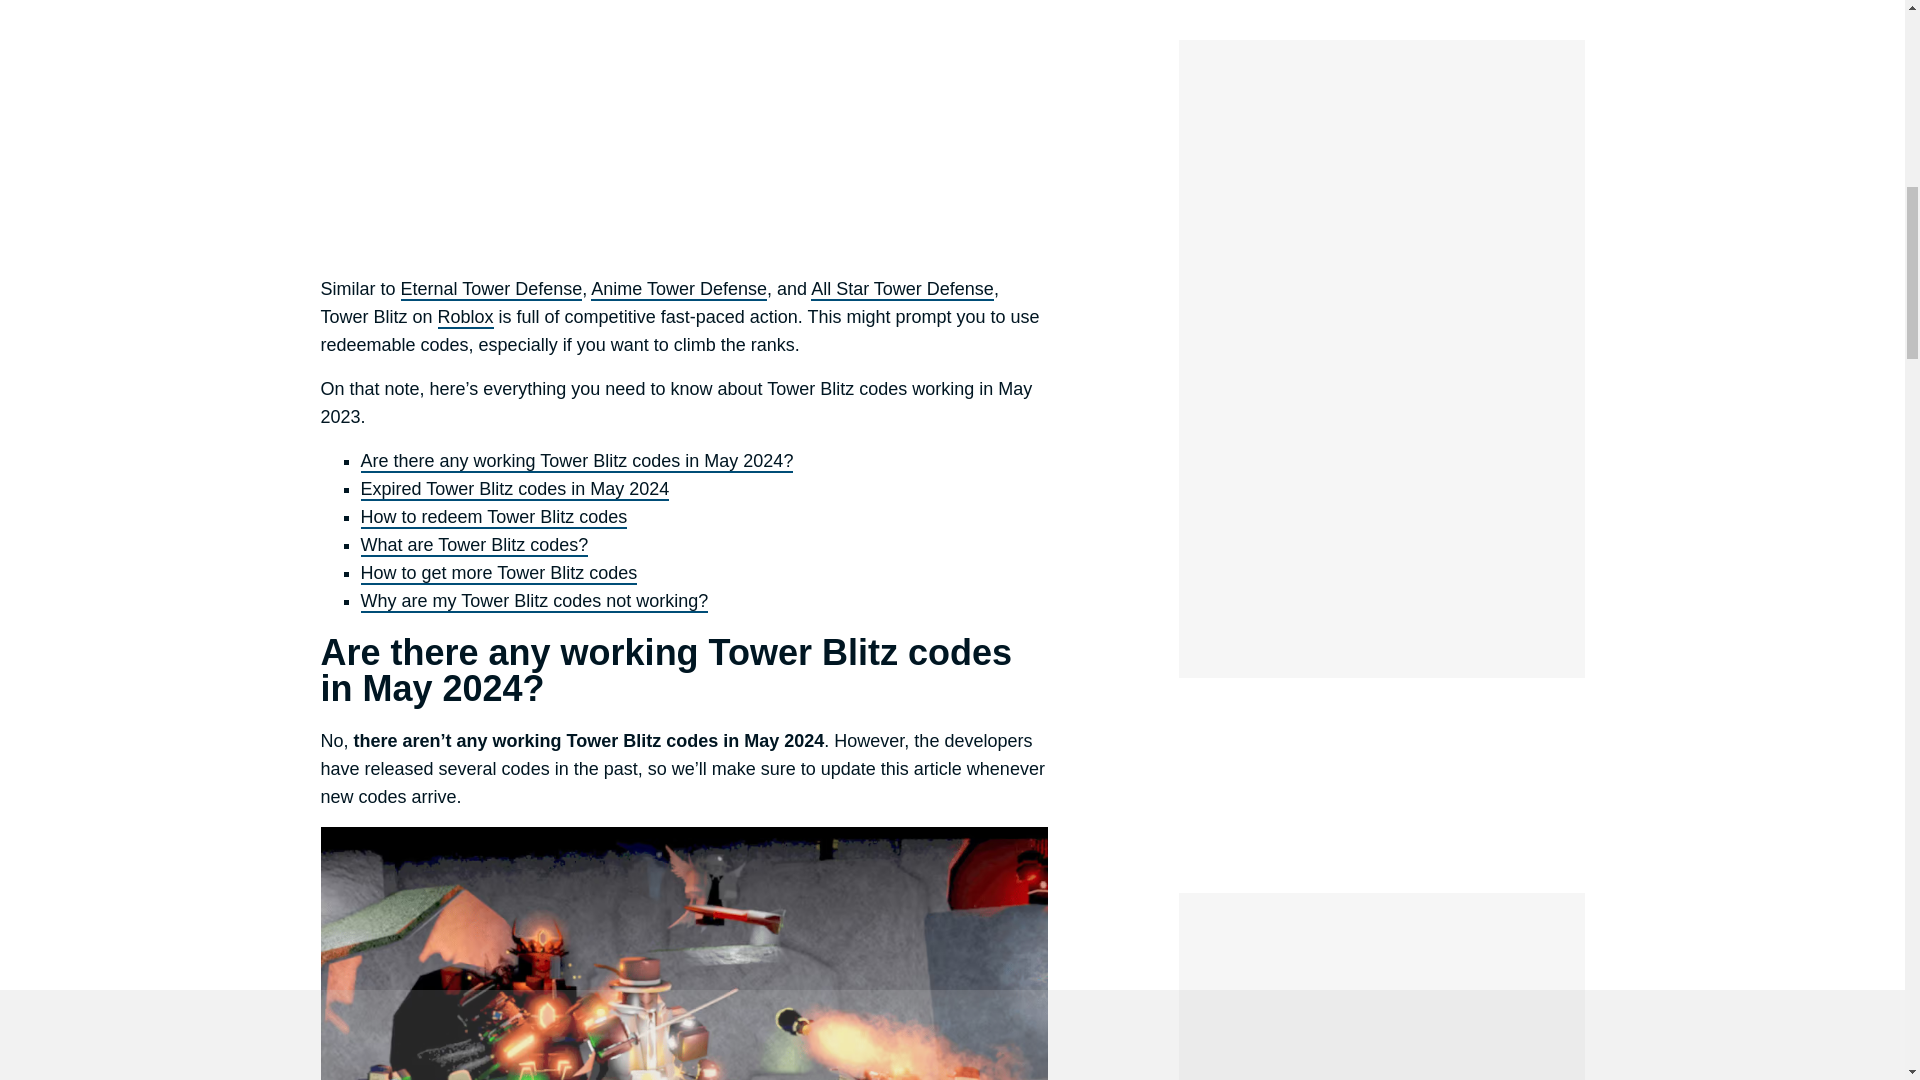 The image size is (1920, 1080). Describe the element at coordinates (492, 290) in the screenshot. I see `Eternal Tower Defense` at that location.